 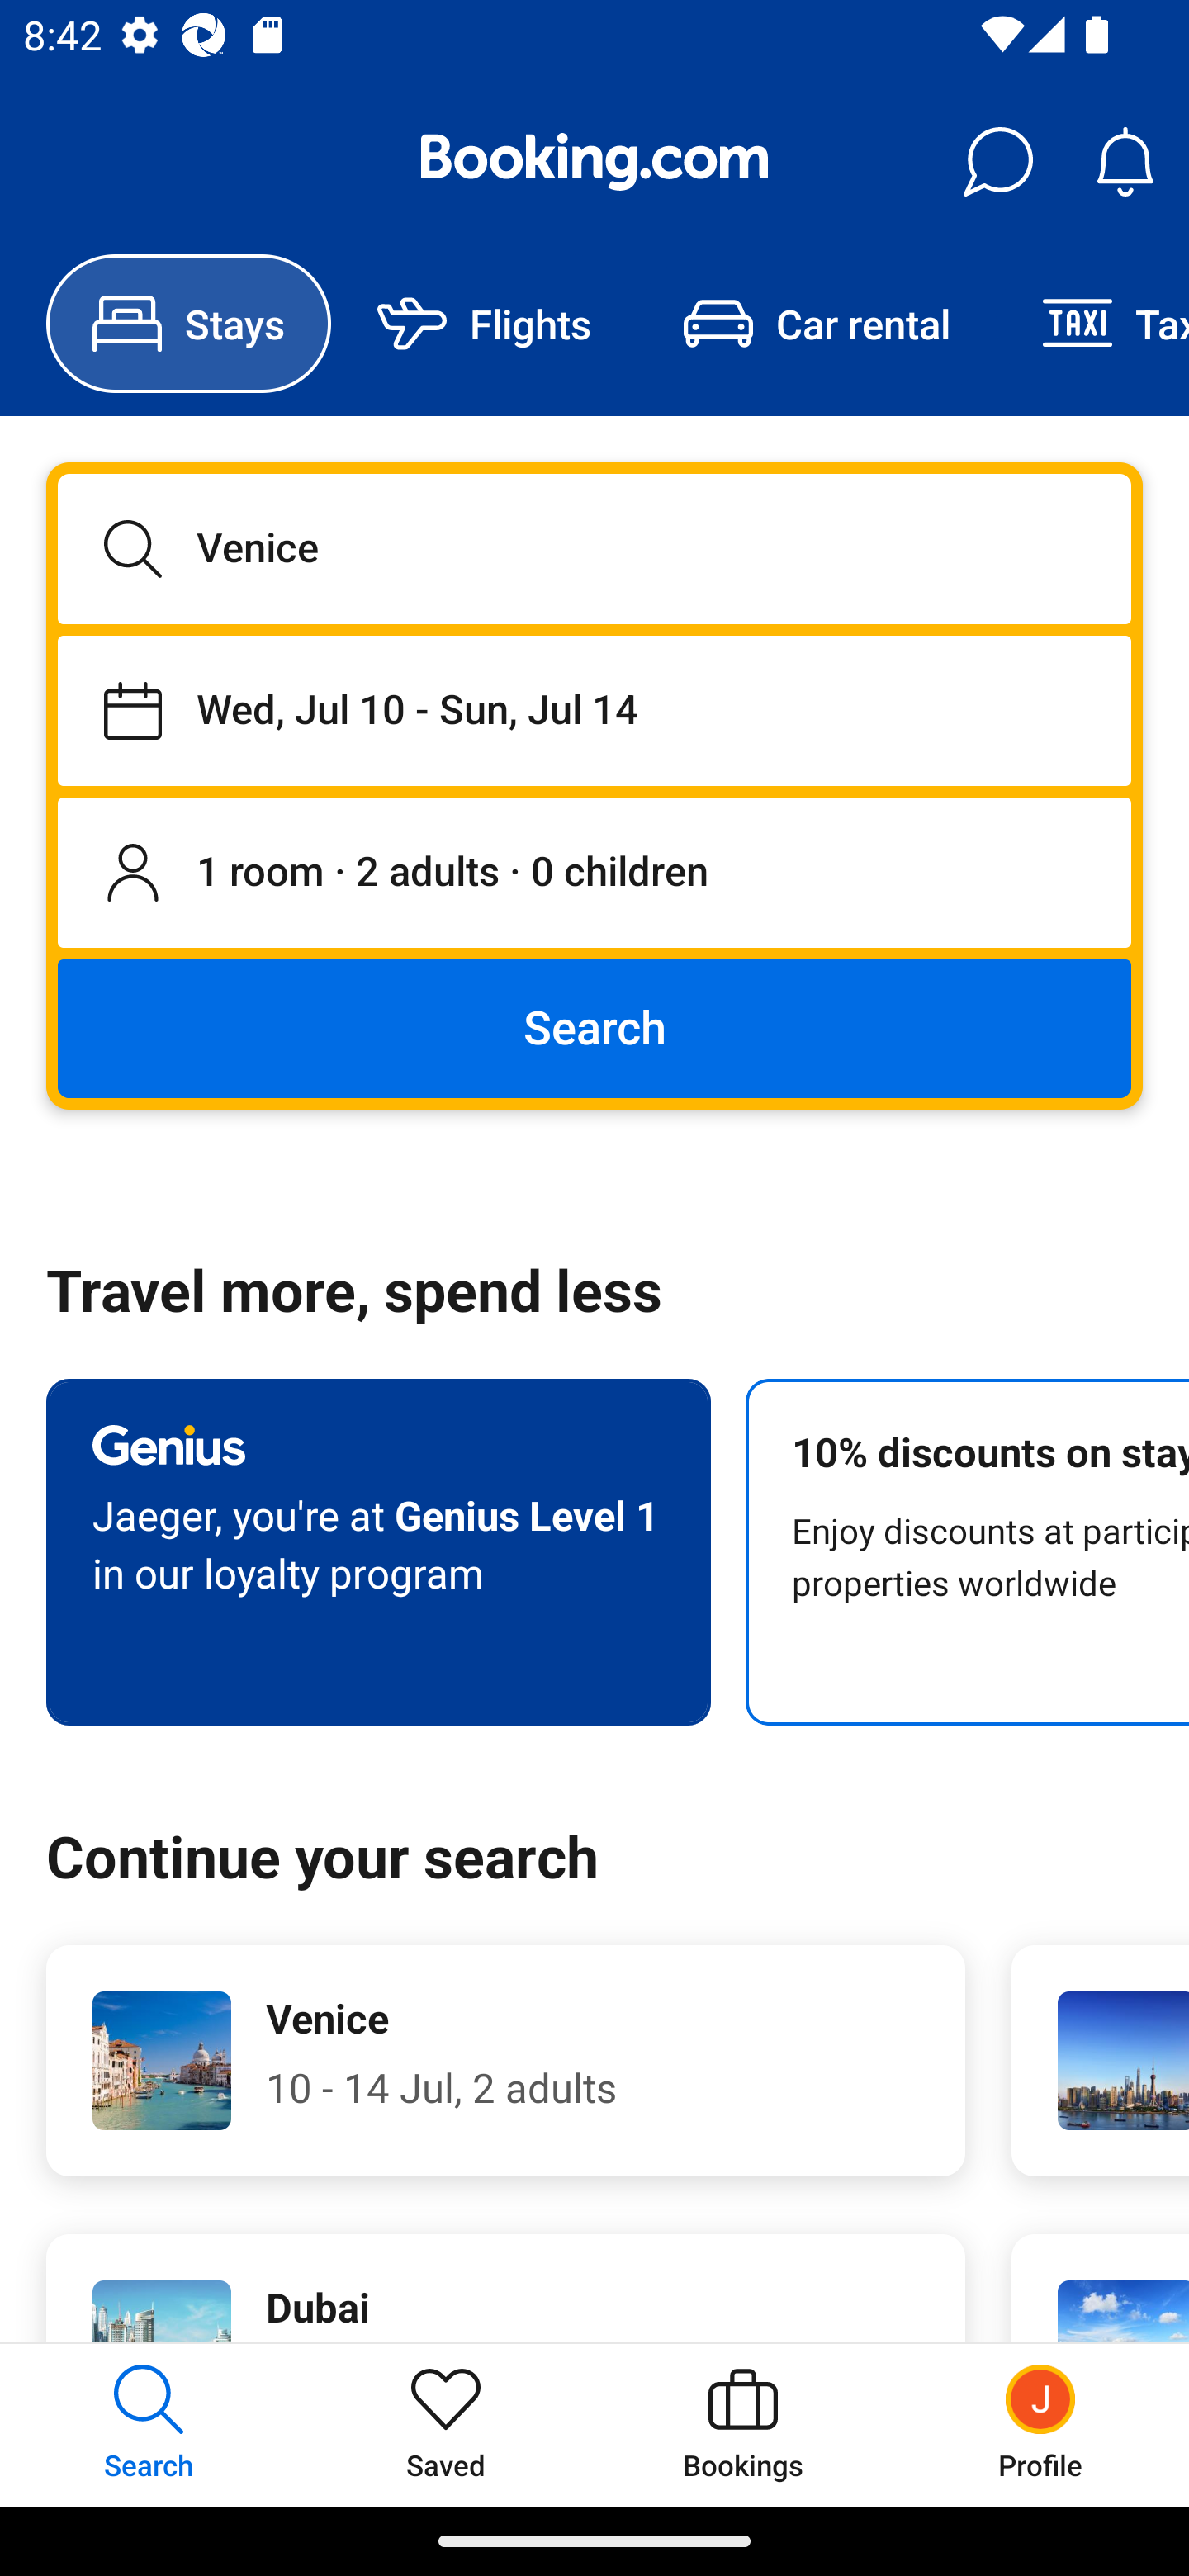 I want to click on Search, so click(x=594, y=1027).